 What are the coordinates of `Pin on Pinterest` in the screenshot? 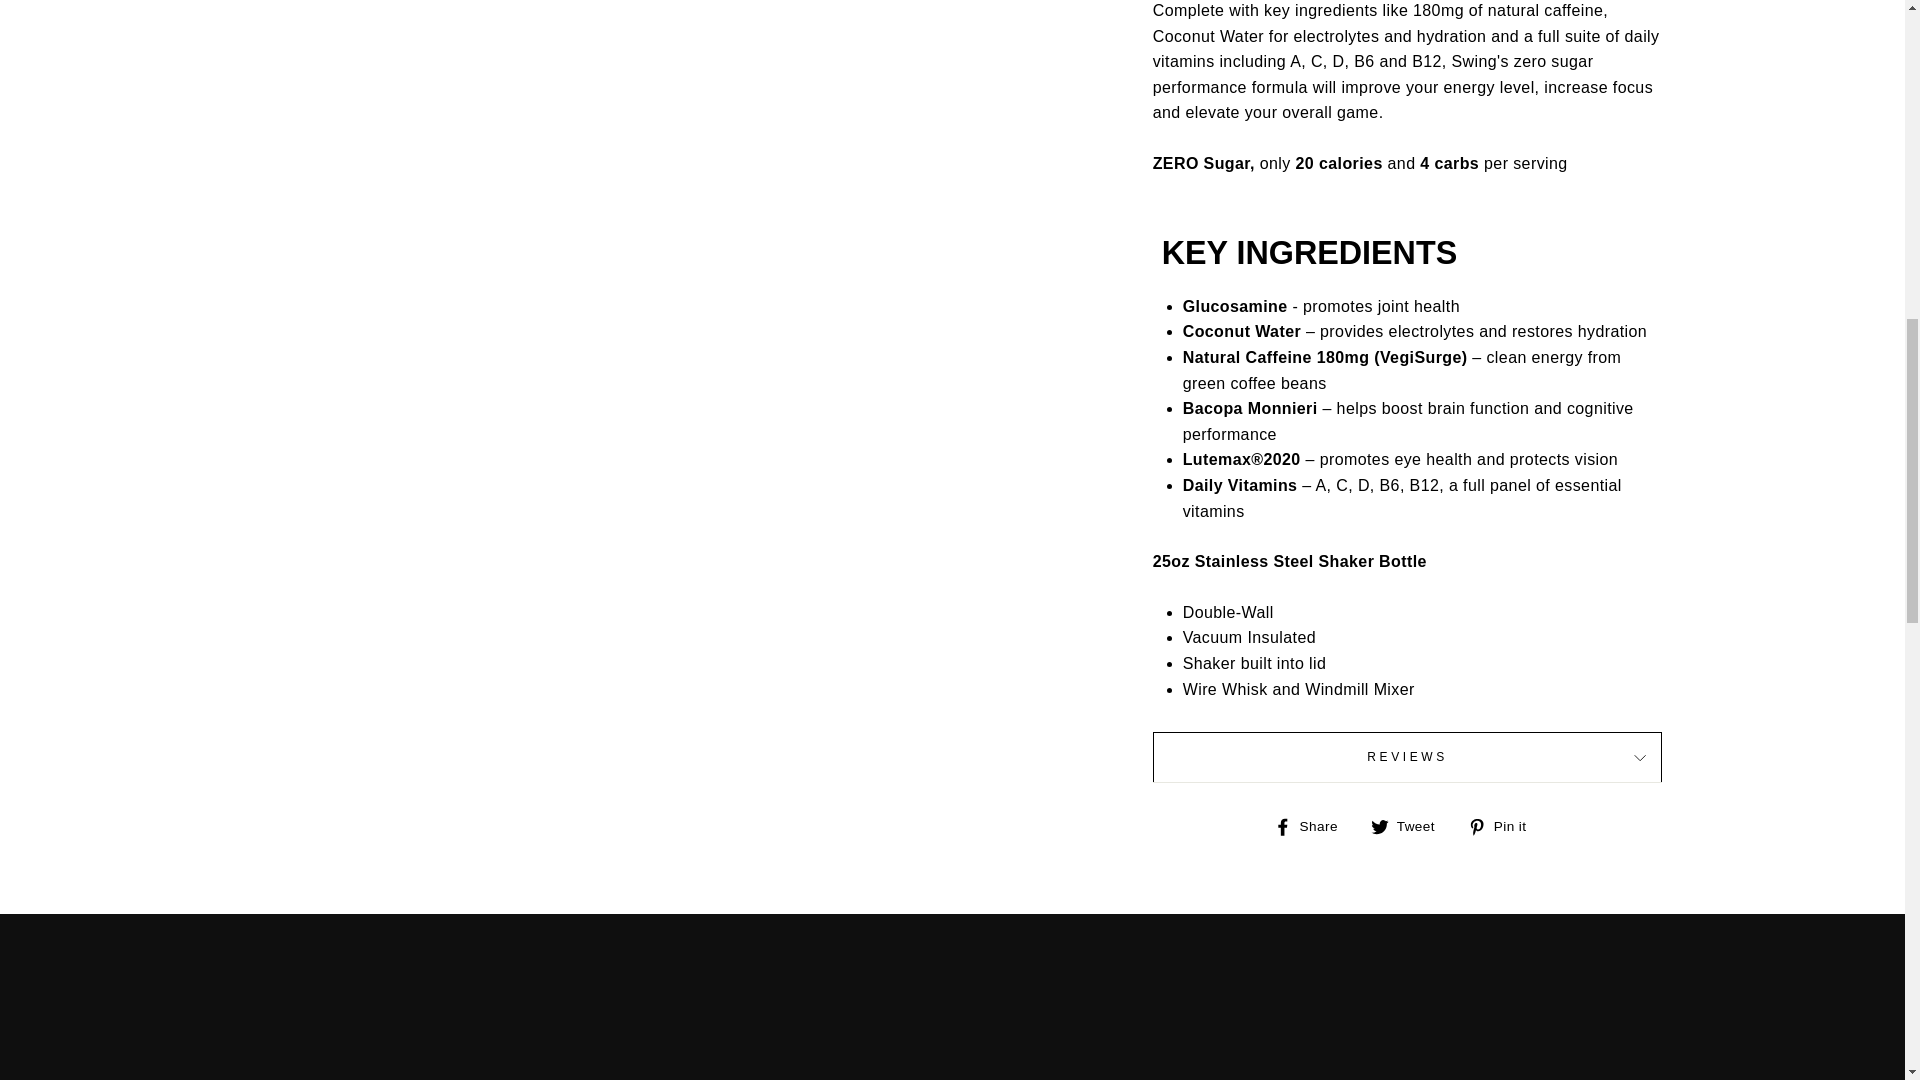 It's located at (1504, 826).